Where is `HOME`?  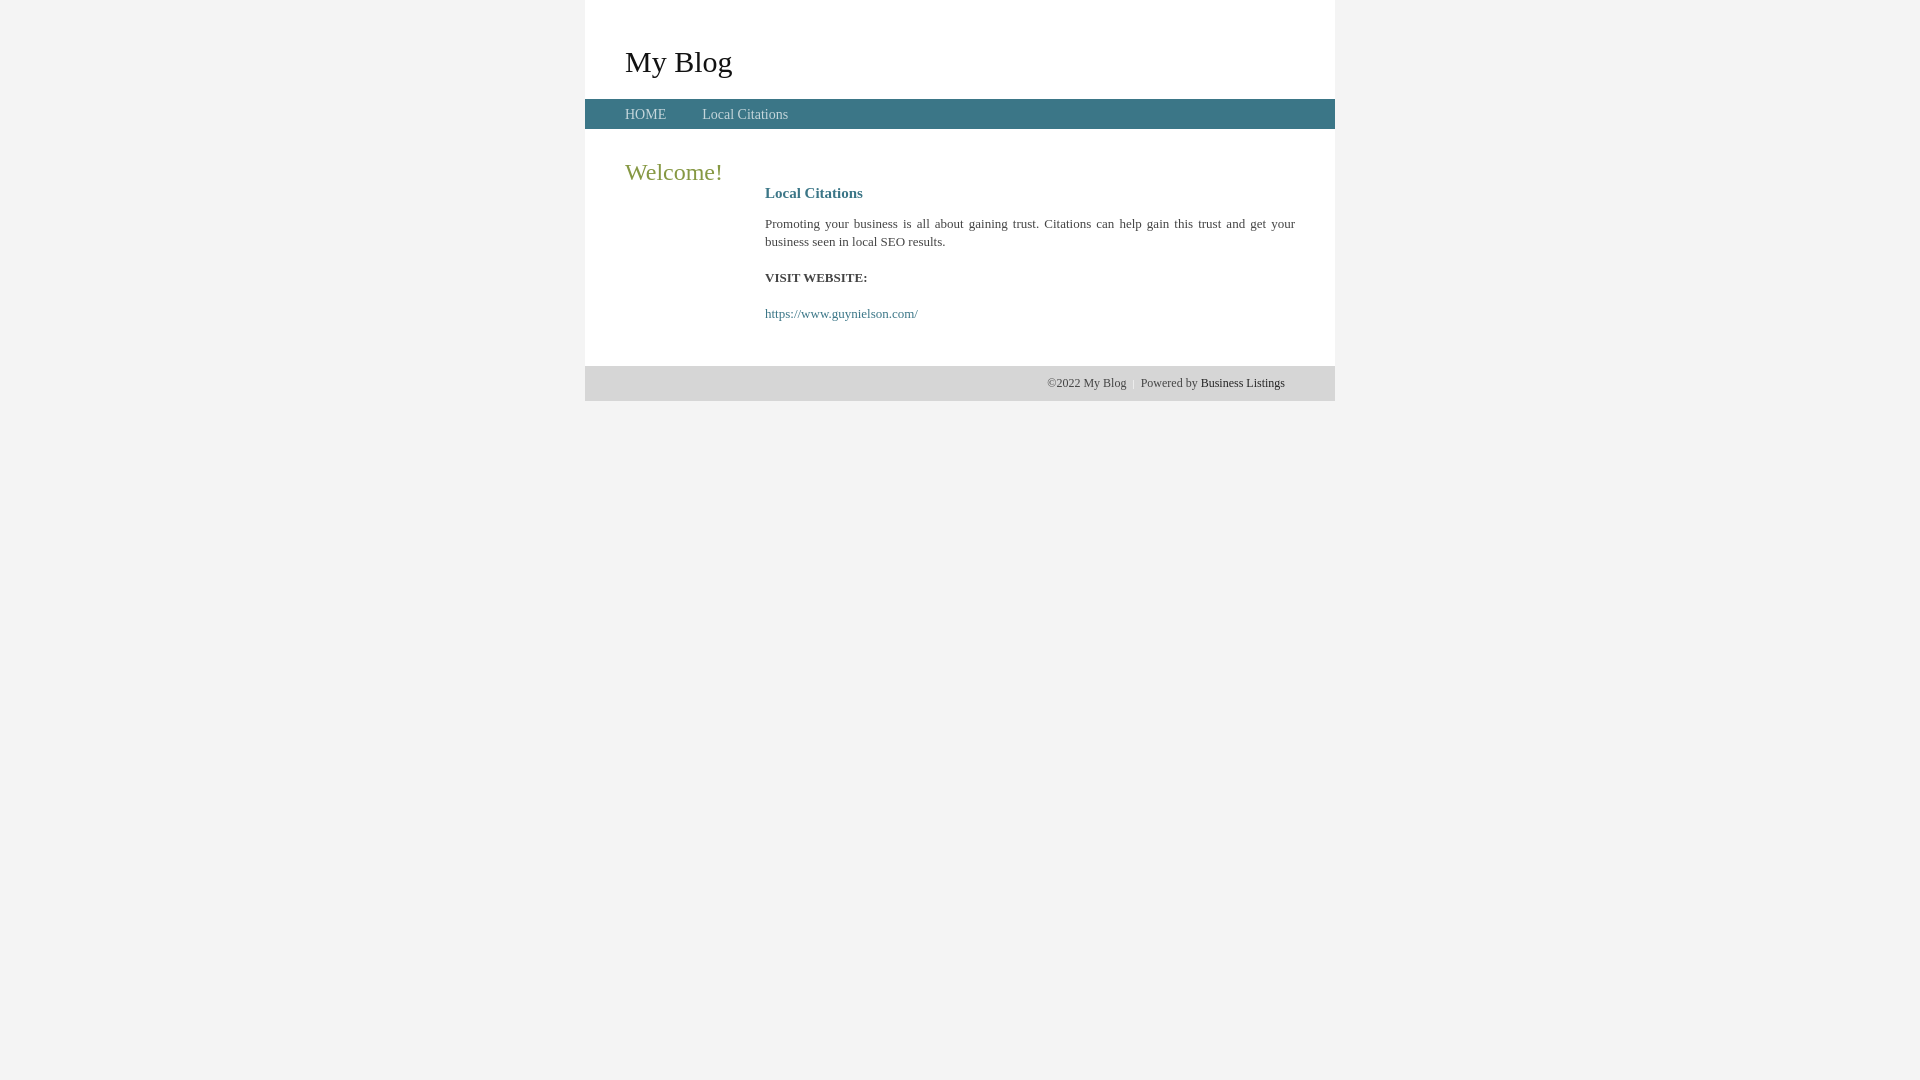
HOME is located at coordinates (646, 114).